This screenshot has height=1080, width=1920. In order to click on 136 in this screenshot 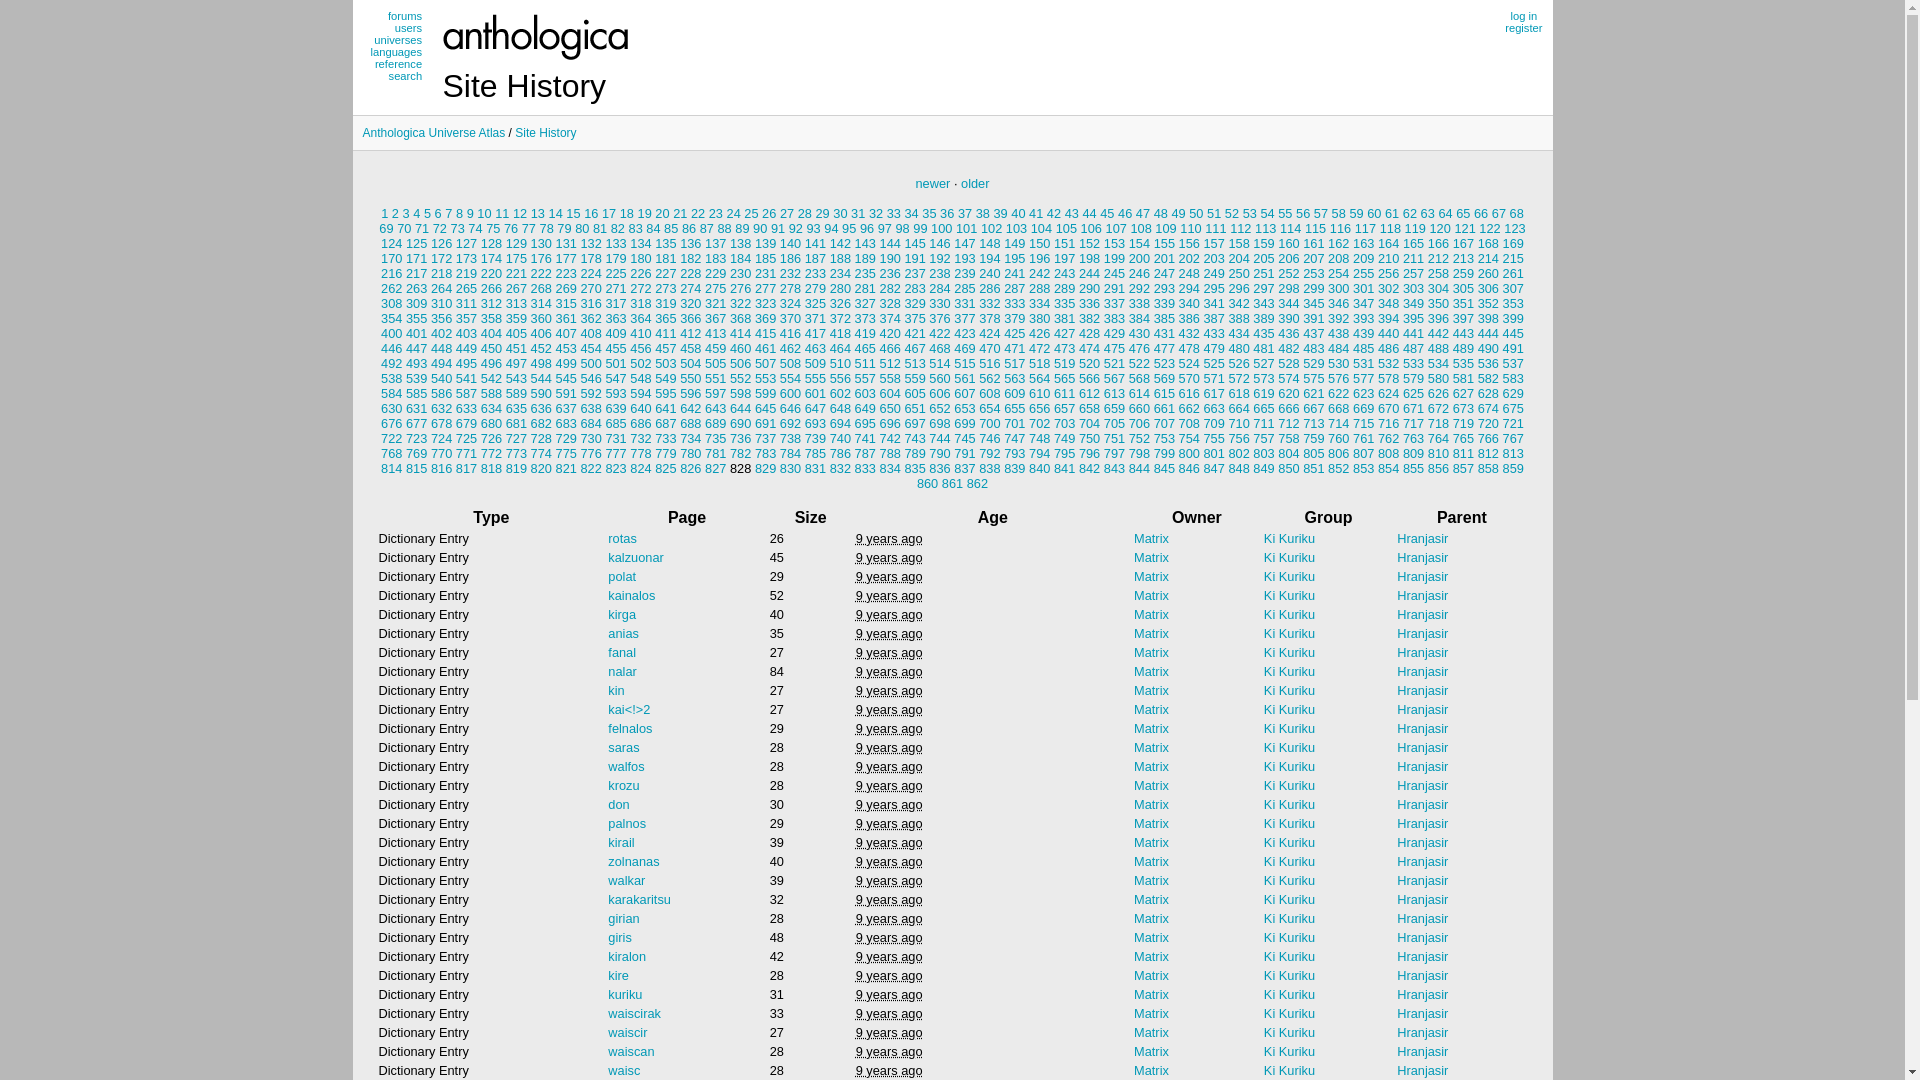, I will do `click(690, 244)`.